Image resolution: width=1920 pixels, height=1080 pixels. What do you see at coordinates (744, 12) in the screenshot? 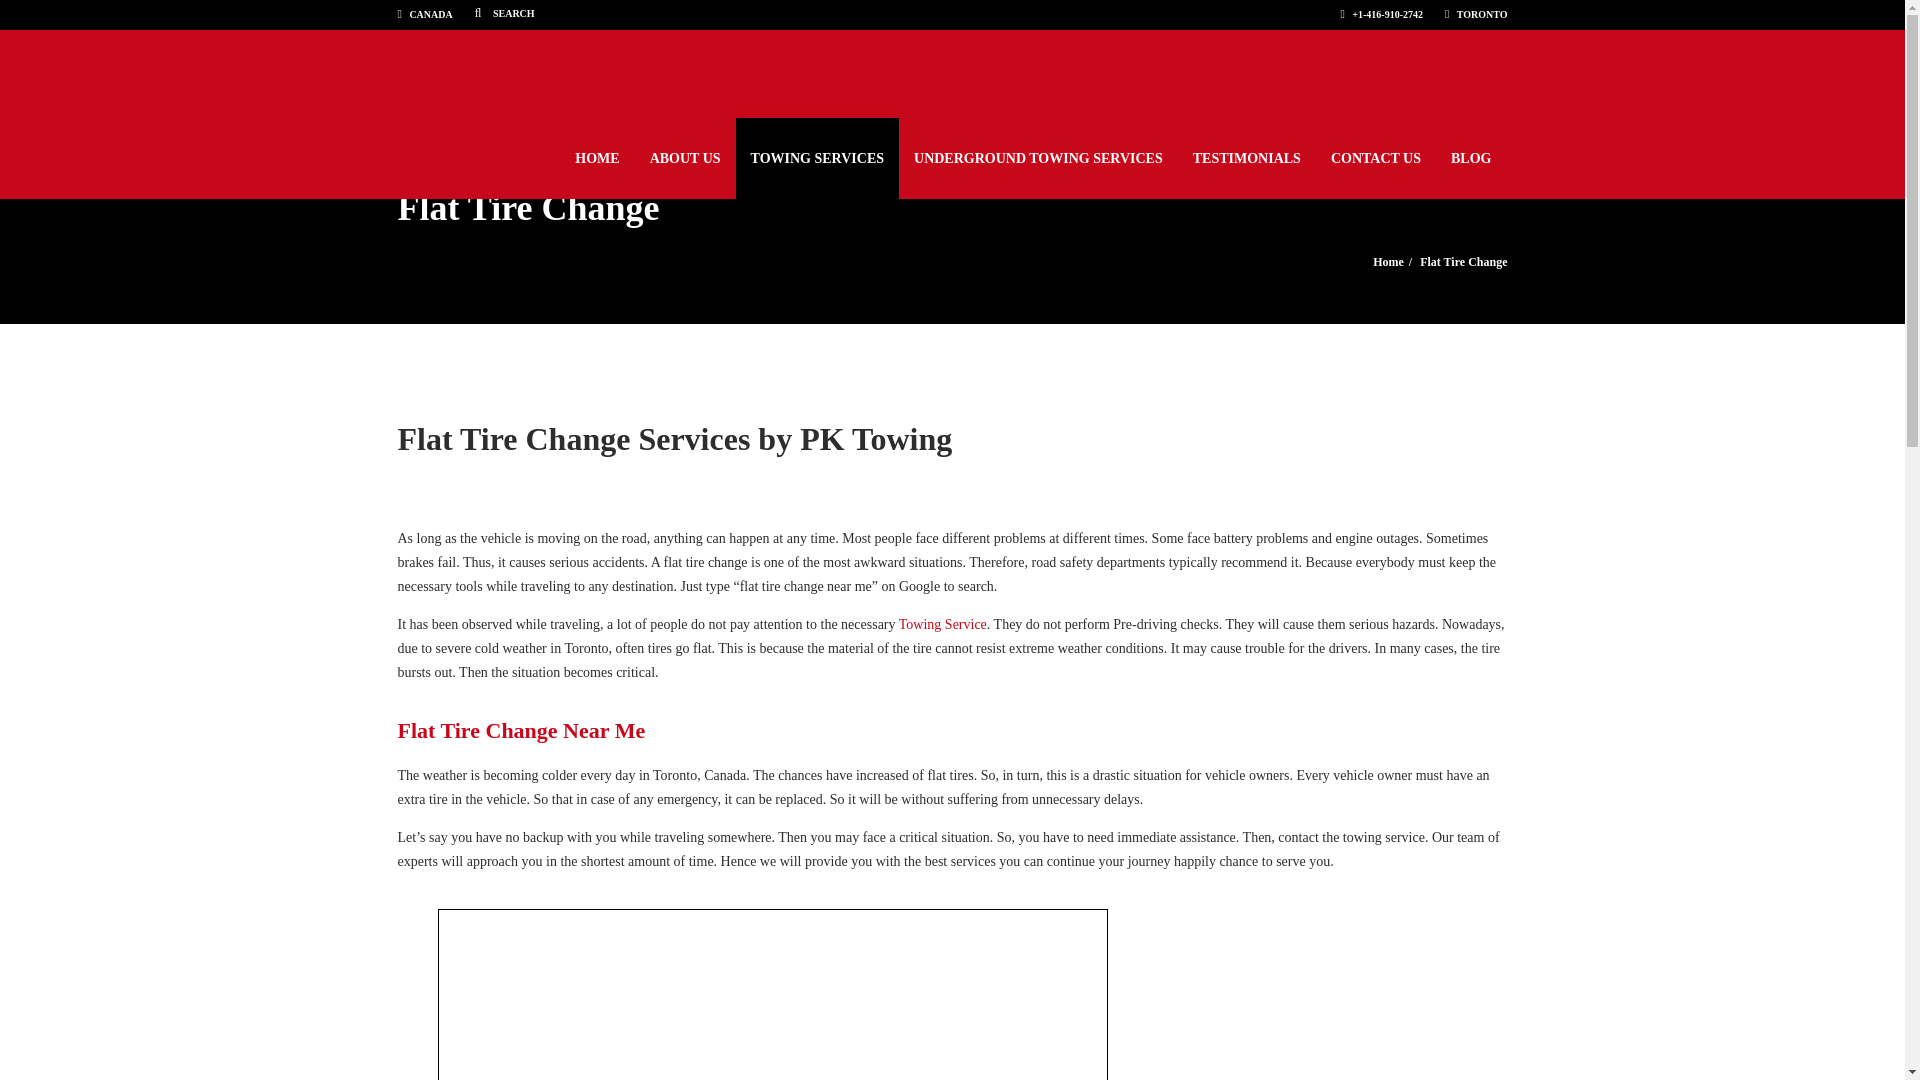
I see `Lemon Directory.com` at bounding box center [744, 12].